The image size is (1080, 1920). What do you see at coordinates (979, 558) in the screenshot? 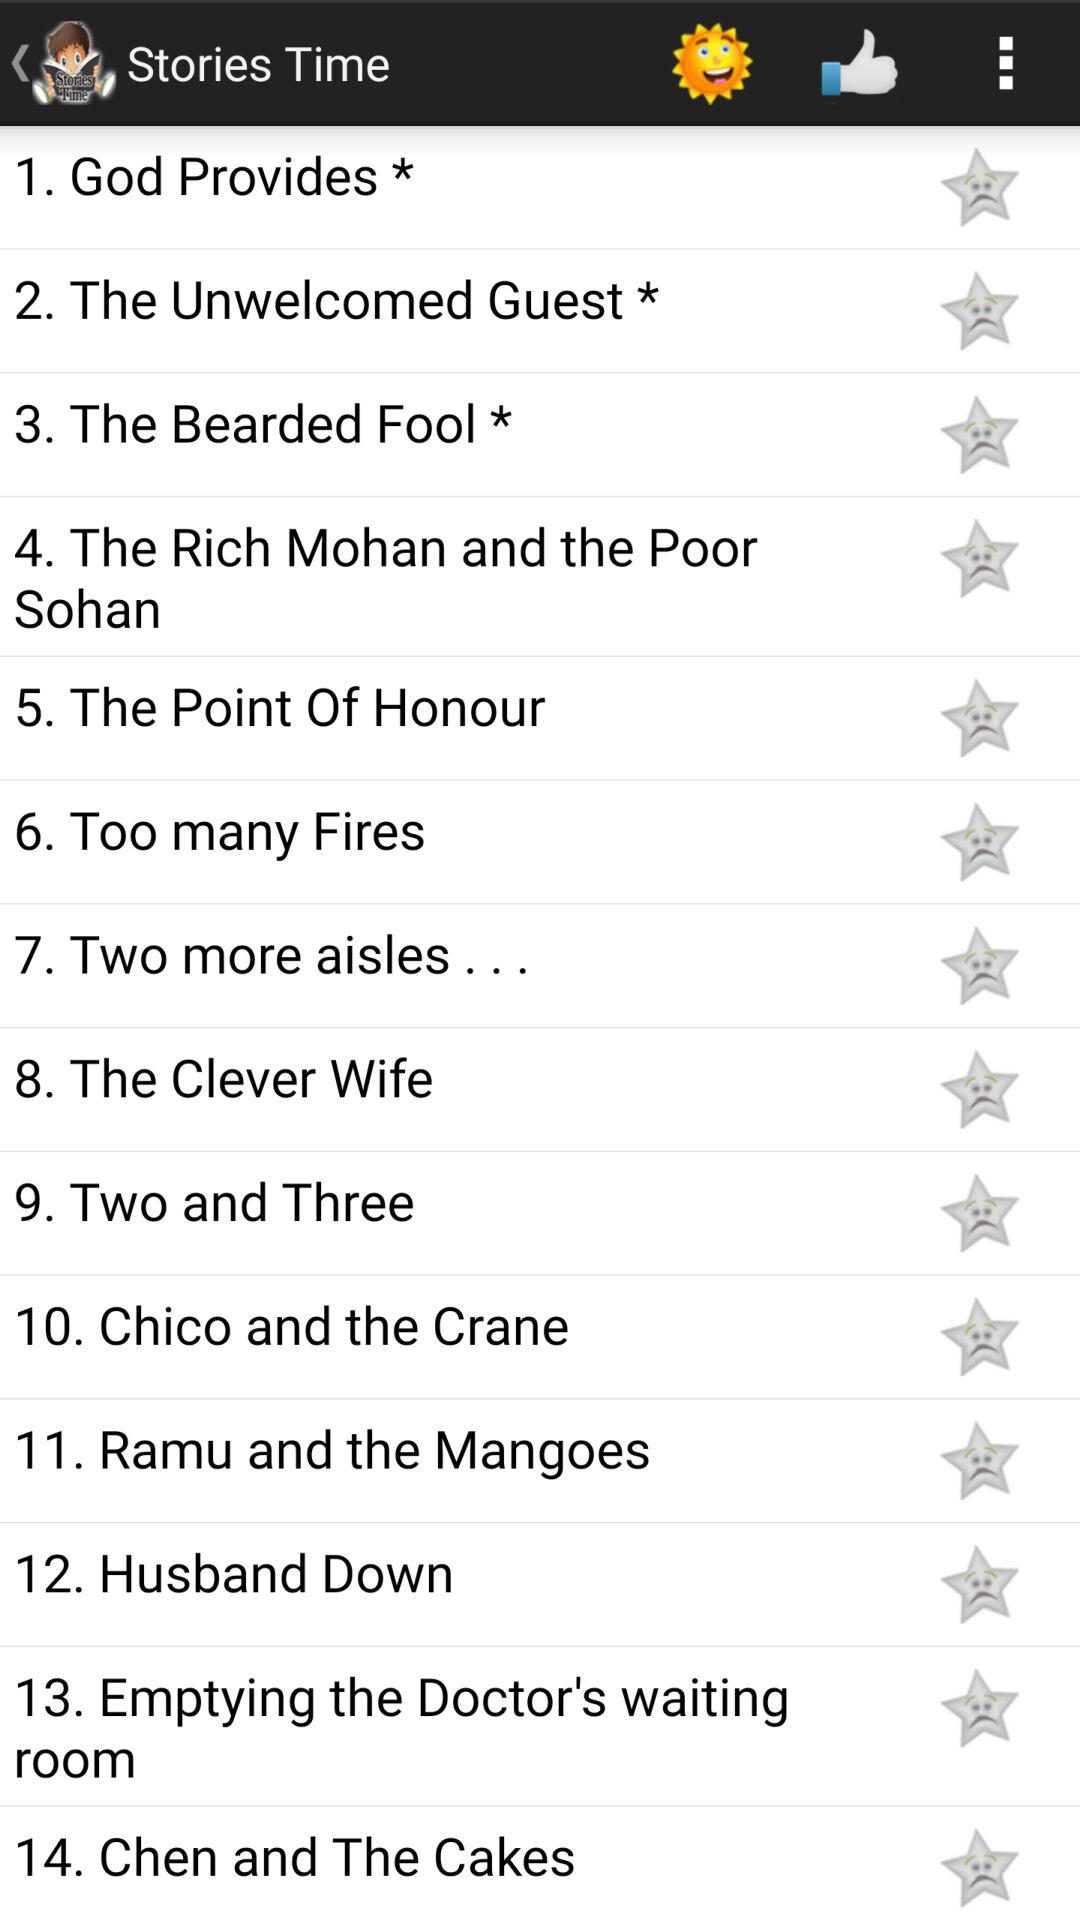
I see `like story` at bounding box center [979, 558].